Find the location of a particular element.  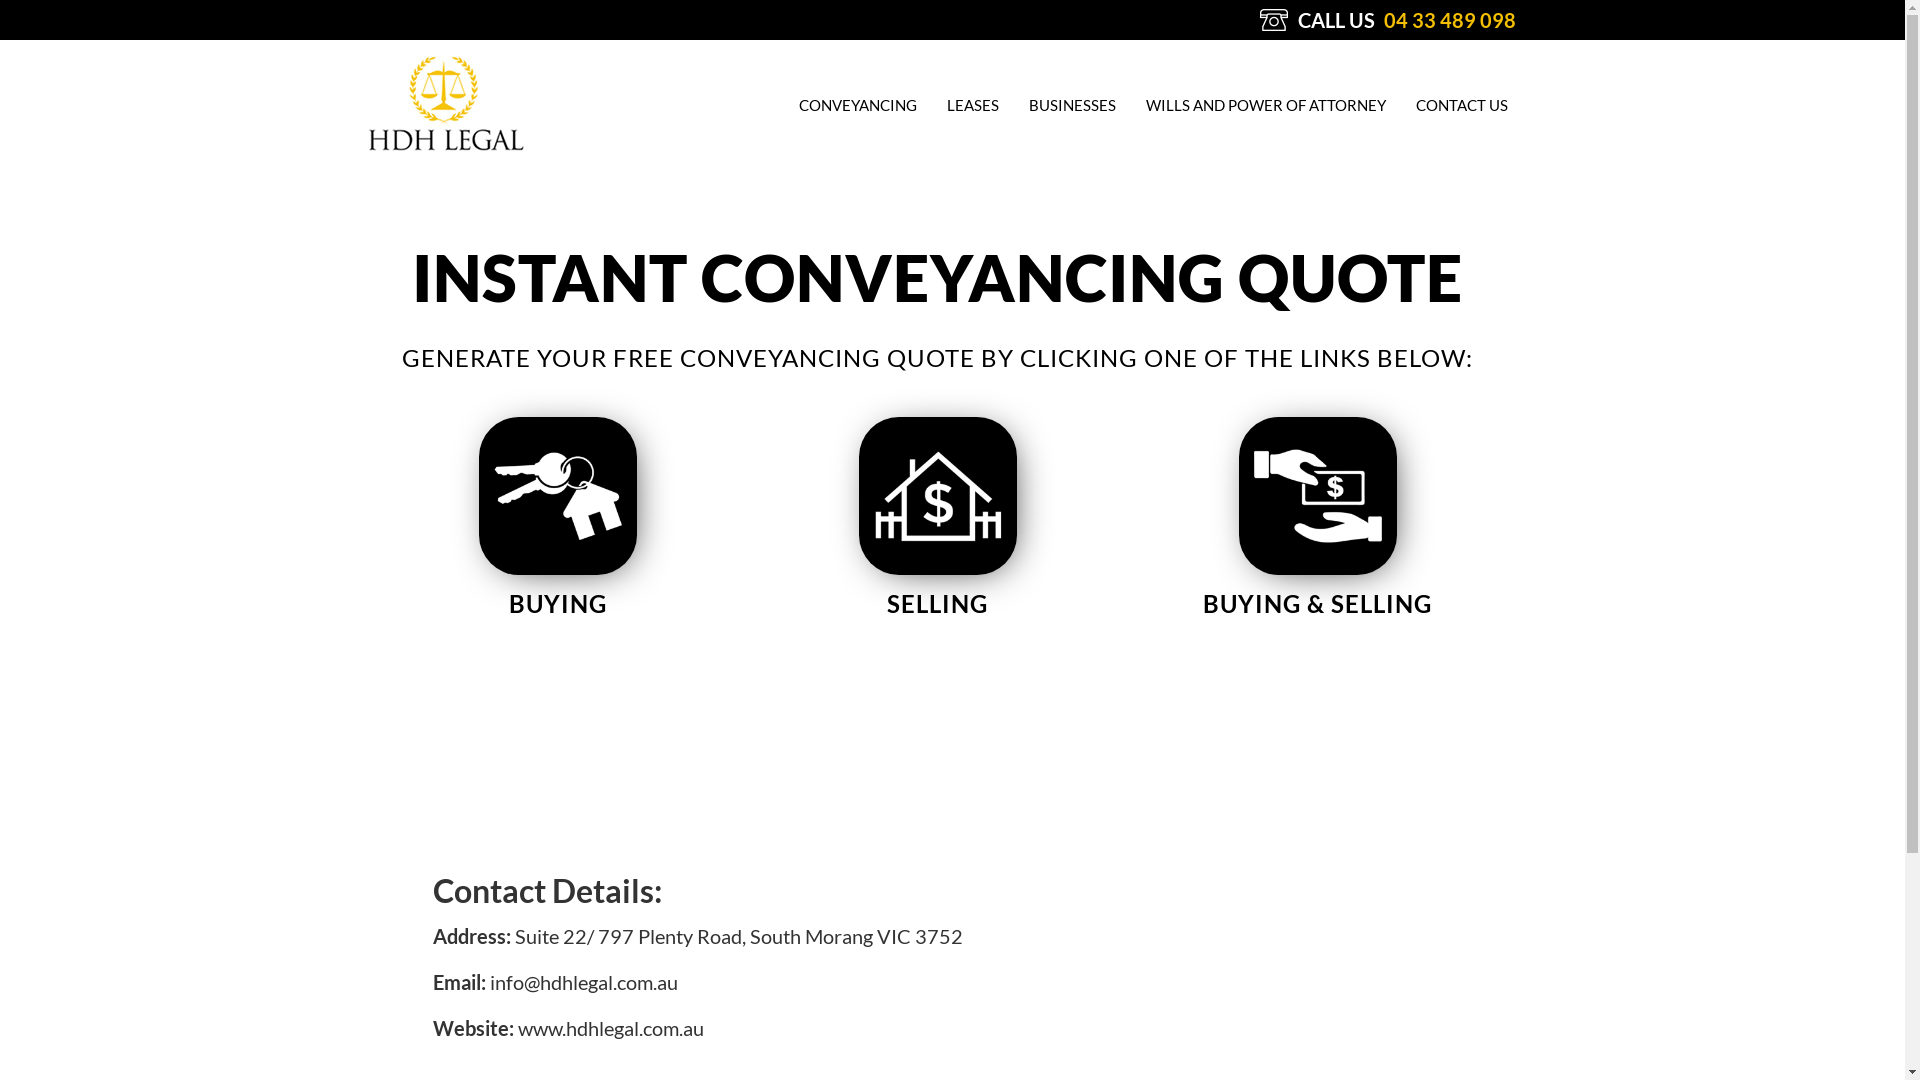

CONTACT US is located at coordinates (1454, 105).